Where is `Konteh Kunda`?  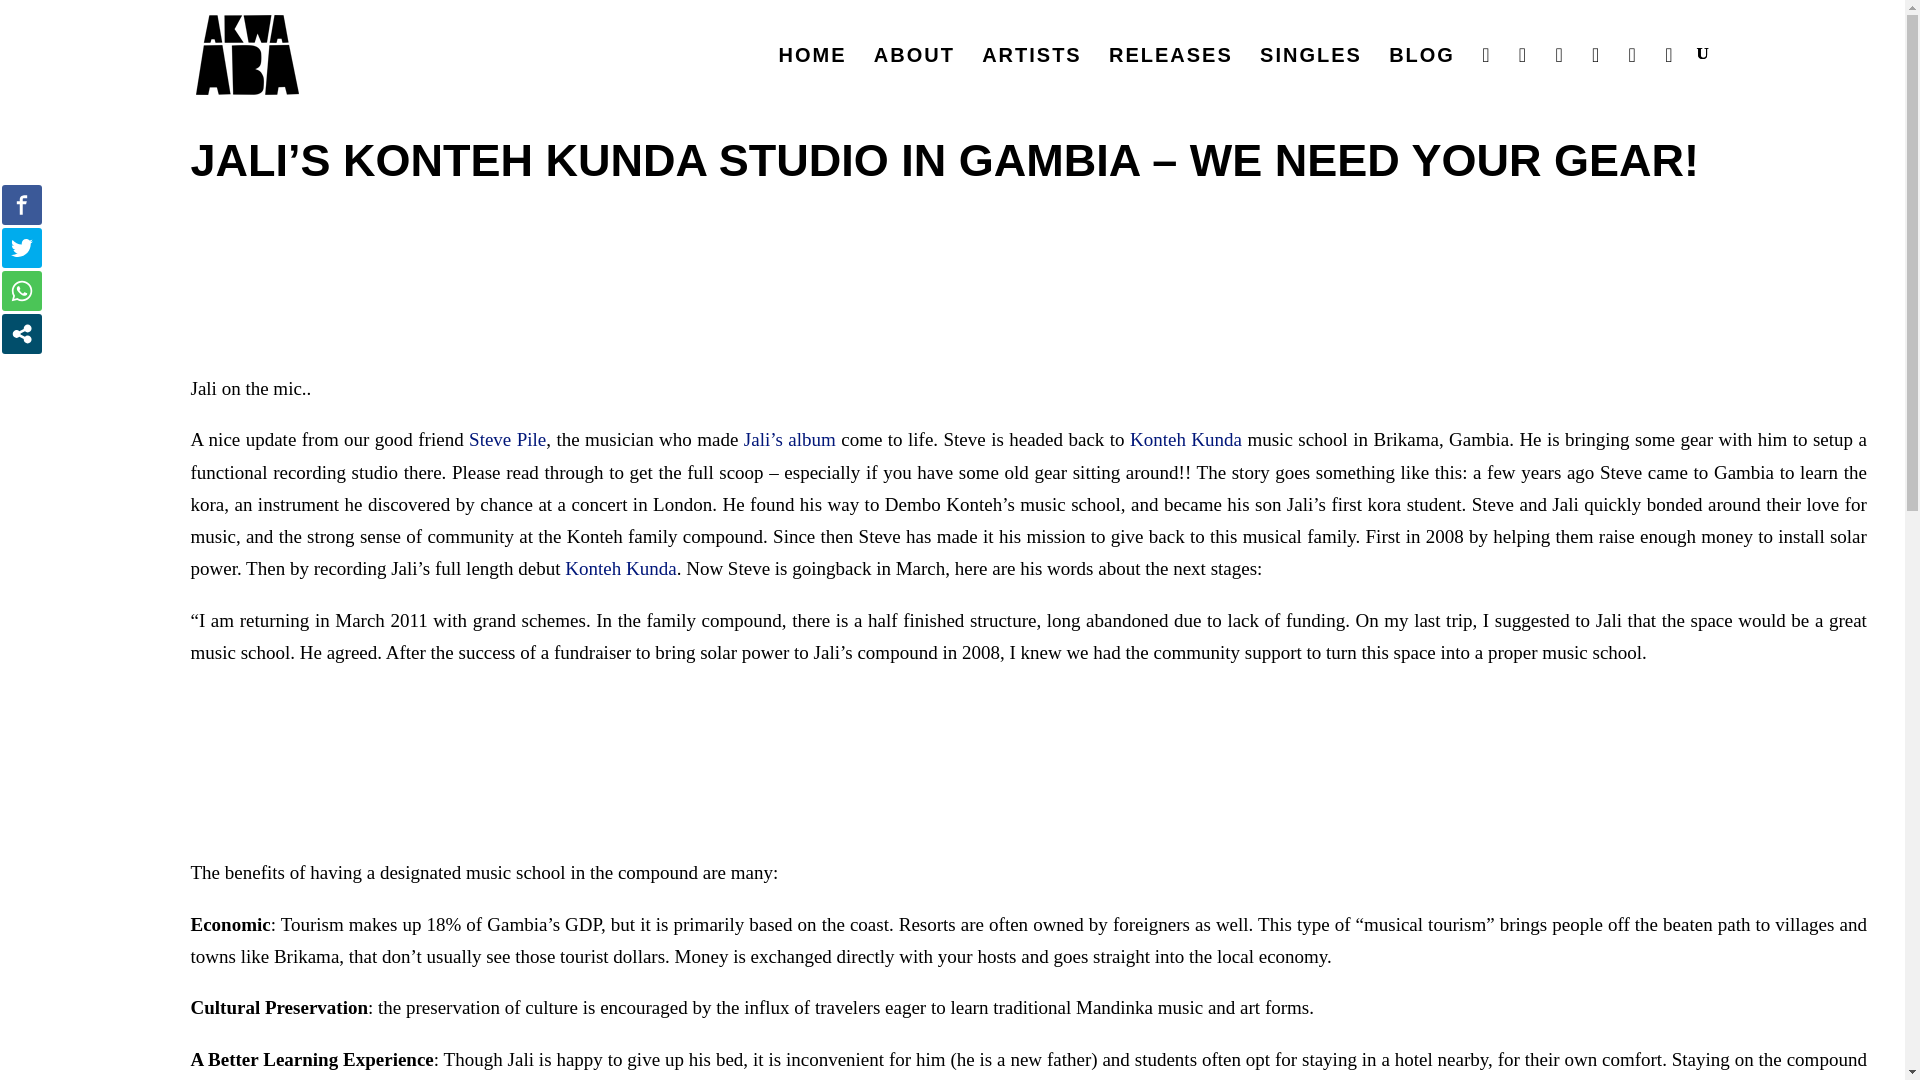
Konteh Kunda is located at coordinates (620, 568).